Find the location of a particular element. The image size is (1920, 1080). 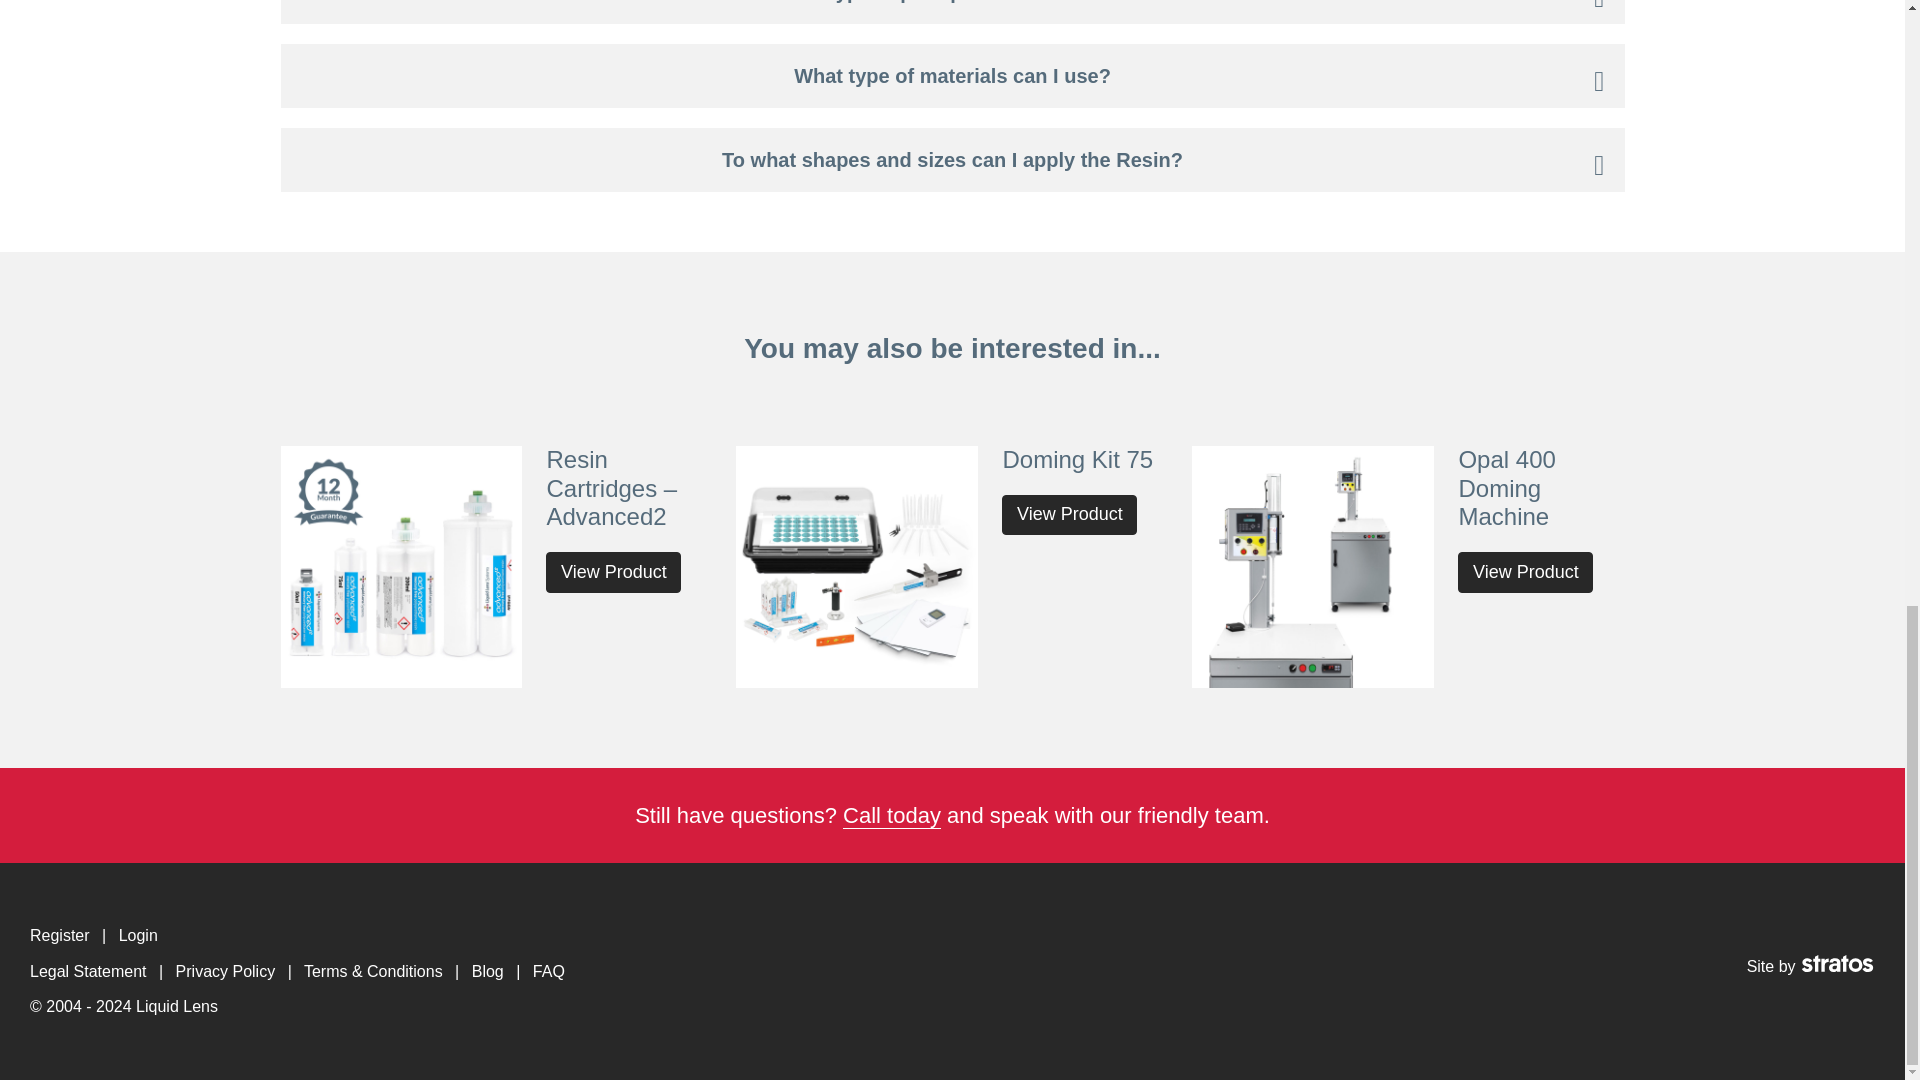

Register is located at coordinates (60, 934).